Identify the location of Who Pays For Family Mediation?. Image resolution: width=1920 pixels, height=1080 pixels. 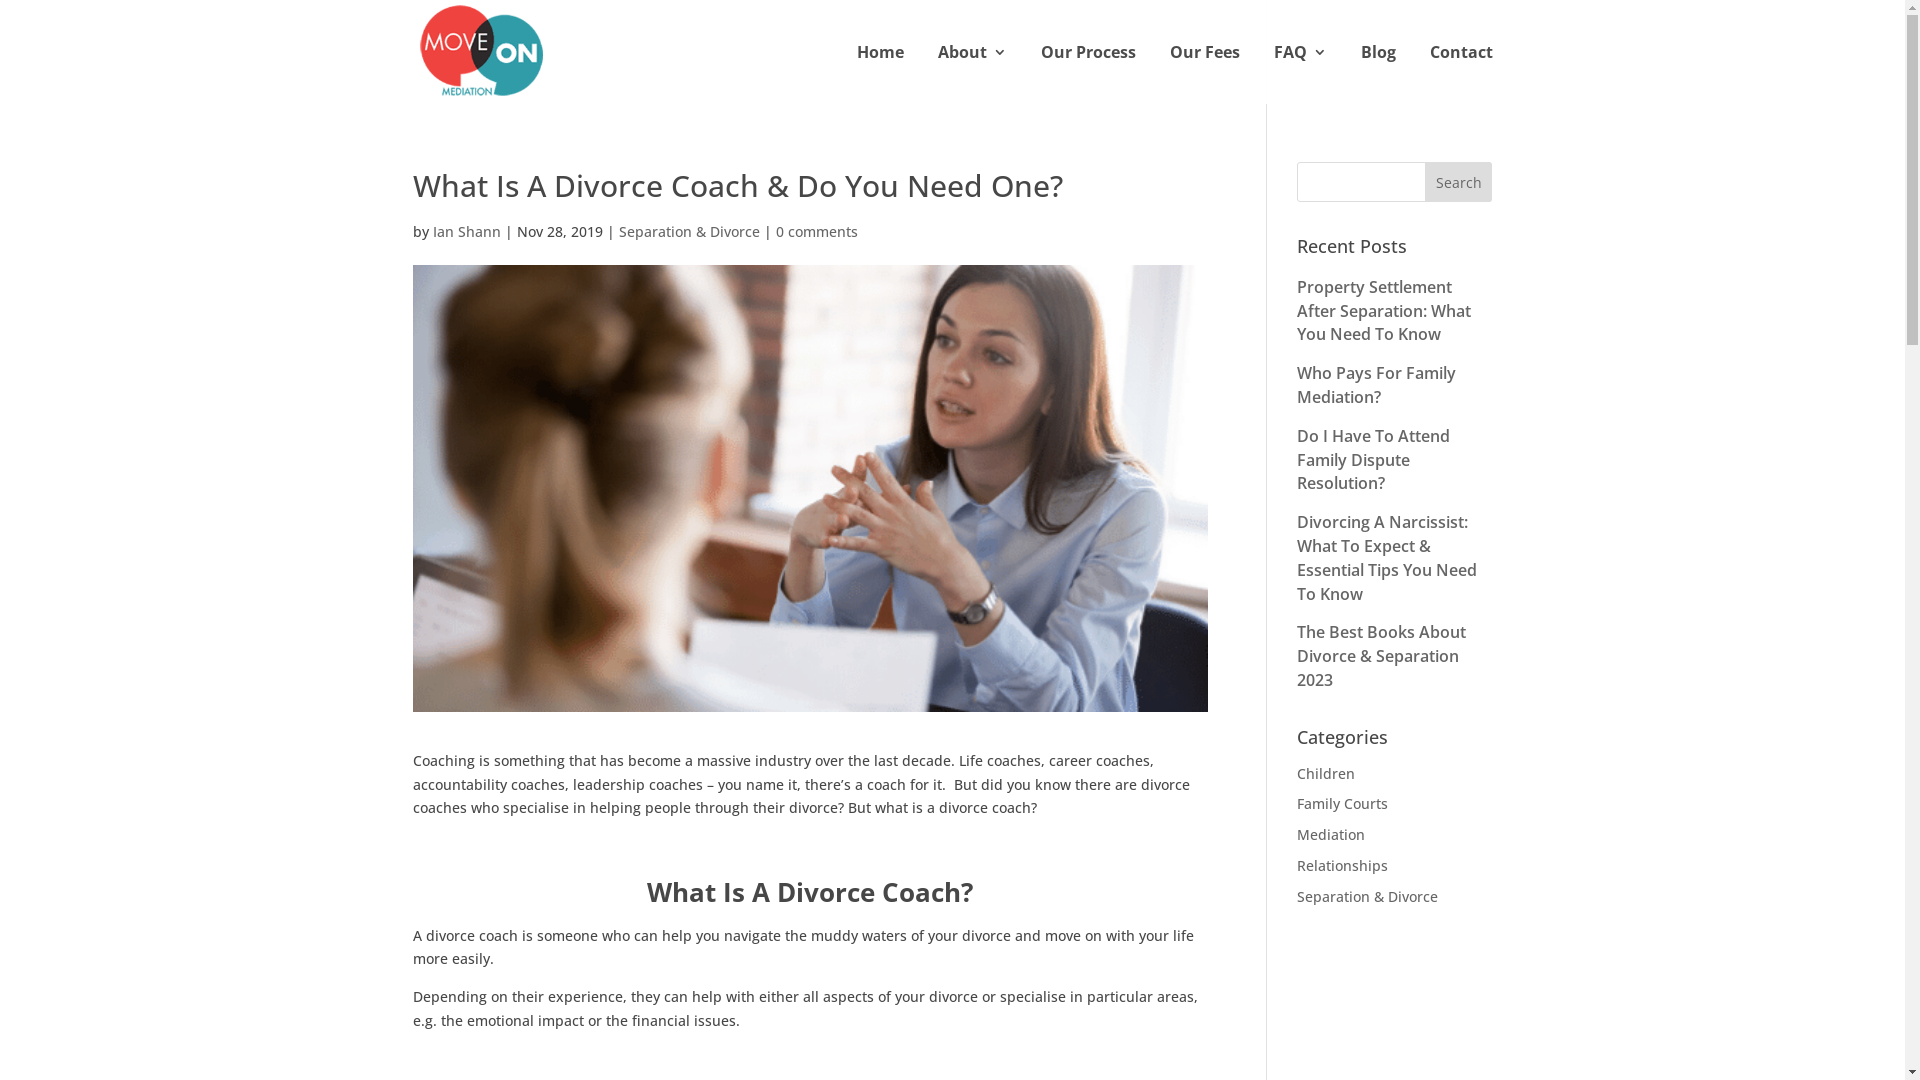
(1376, 385).